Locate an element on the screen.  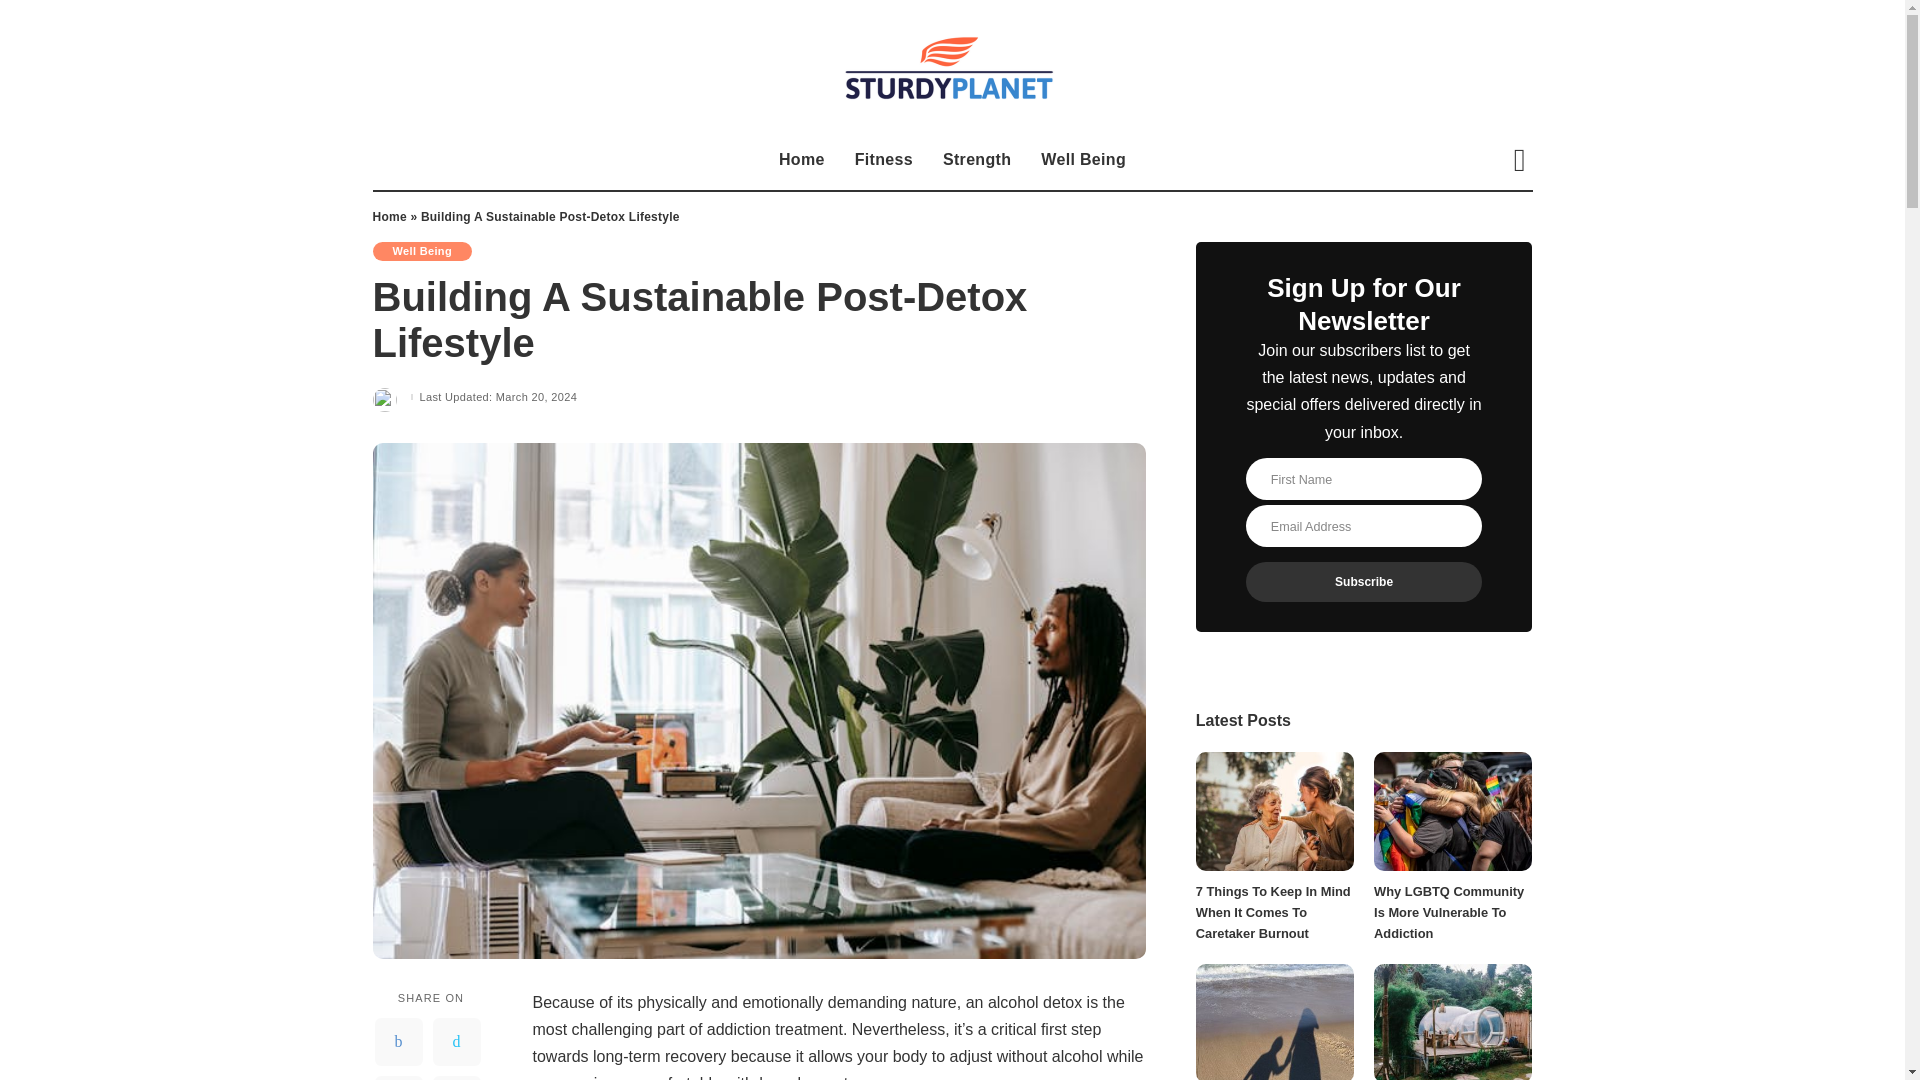
Sturdy Planet is located at coordinates (952, 65).